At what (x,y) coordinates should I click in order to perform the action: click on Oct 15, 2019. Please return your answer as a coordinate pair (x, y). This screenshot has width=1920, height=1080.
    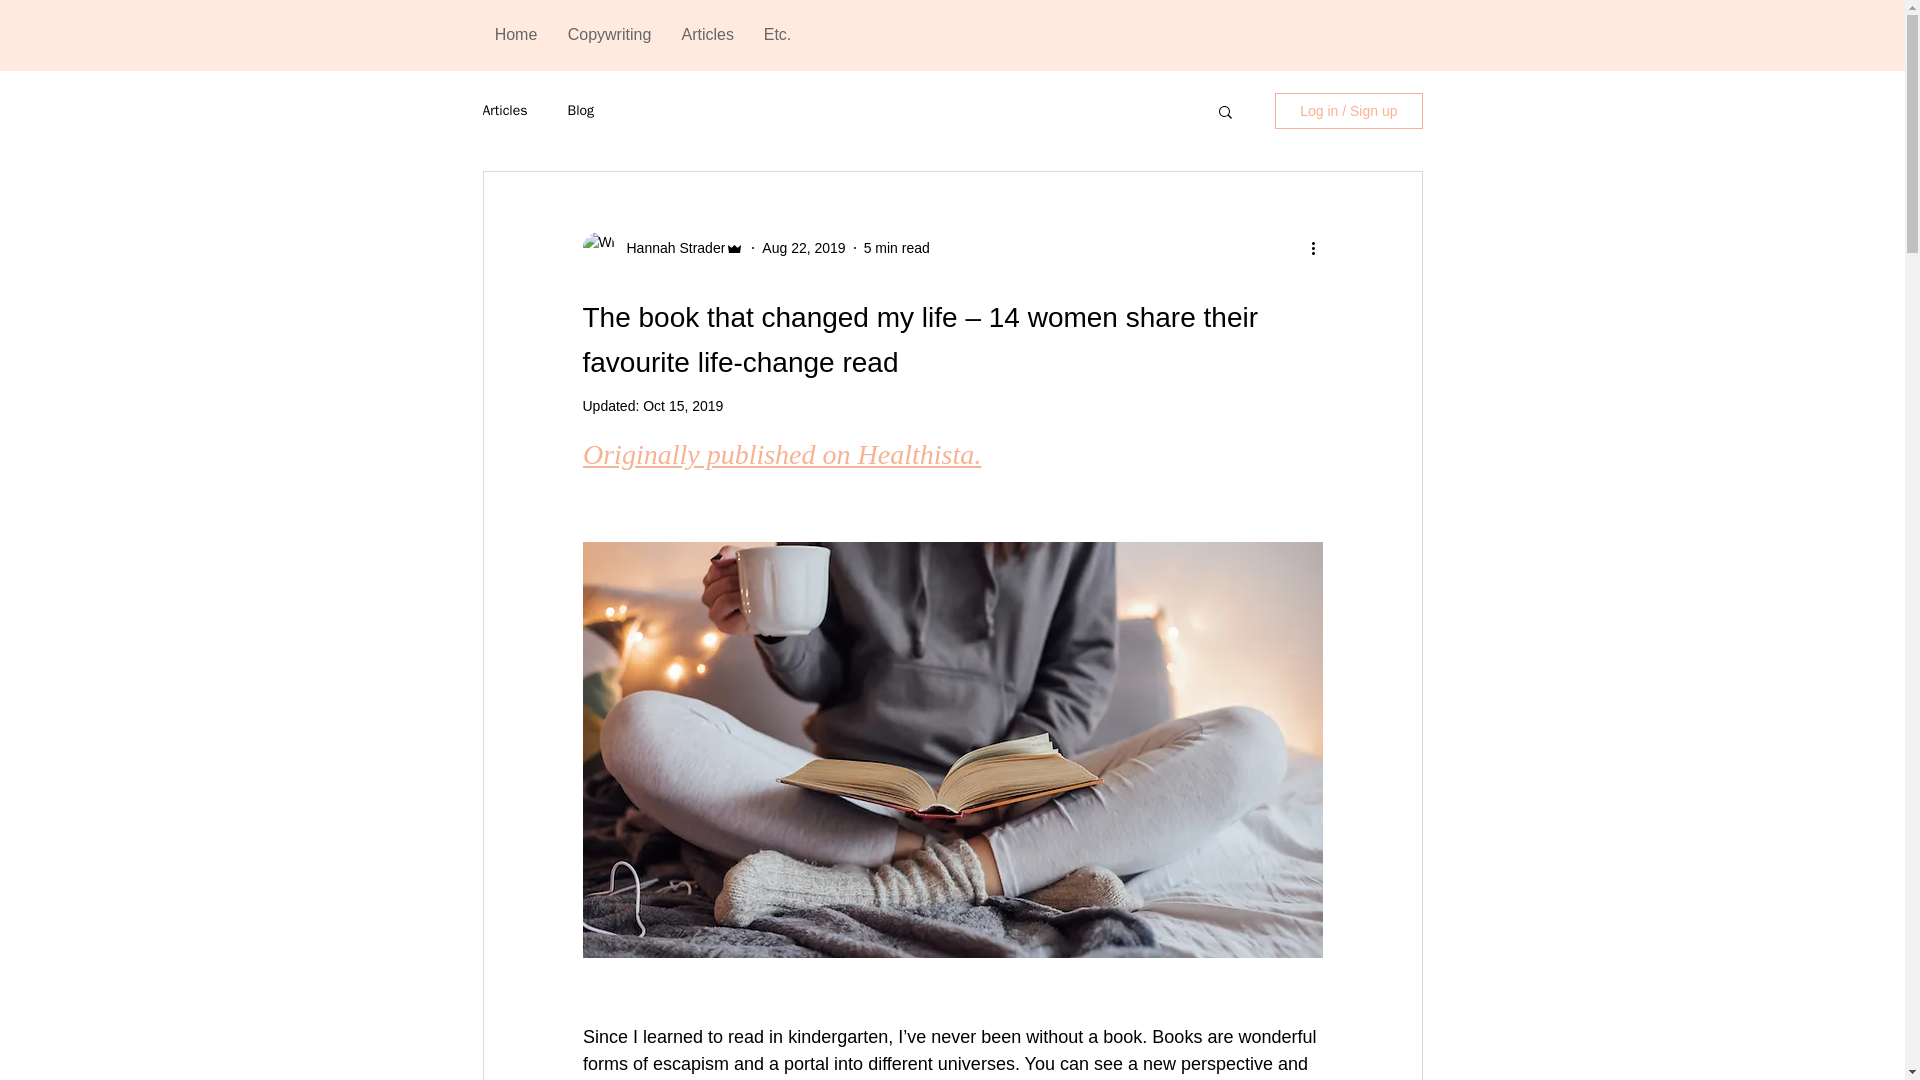
    Looking at the image, I should click on (683, 406).